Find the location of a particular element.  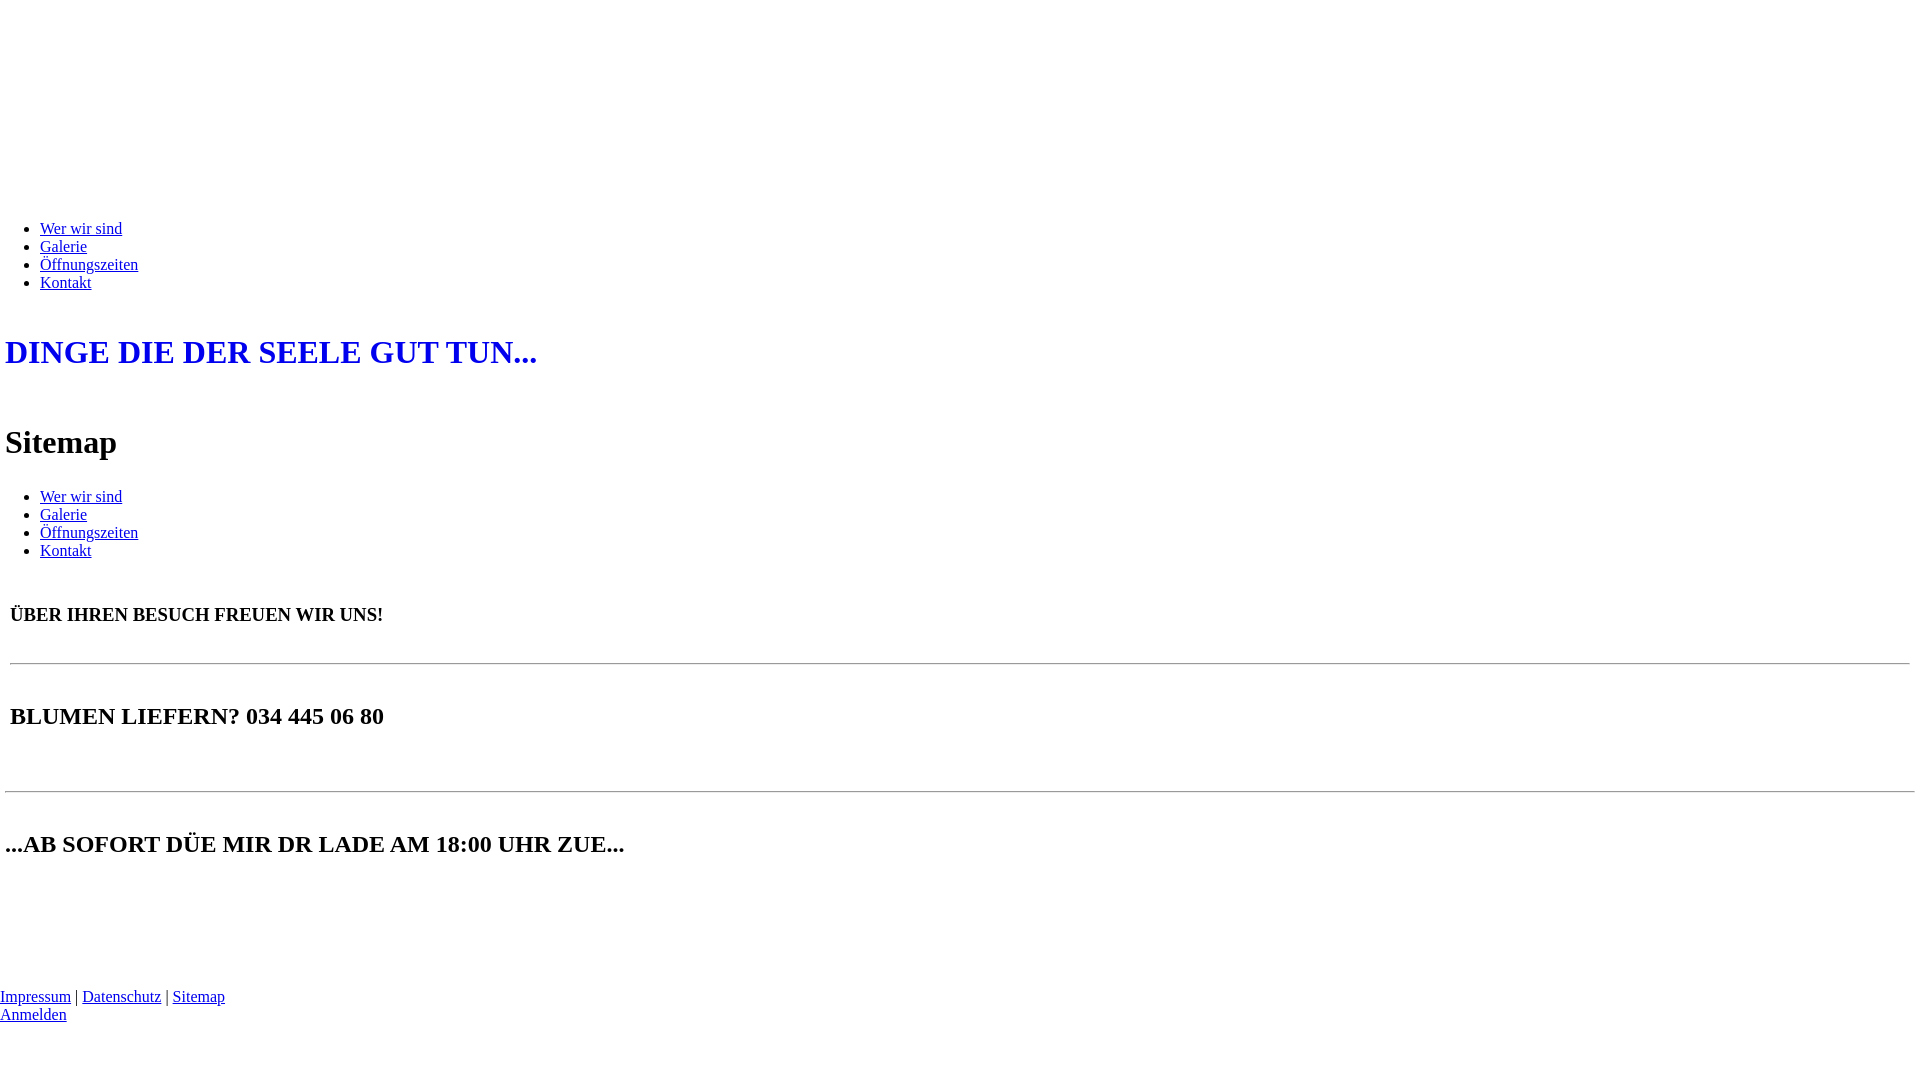

Galerie is located at coordinates (64, 514).